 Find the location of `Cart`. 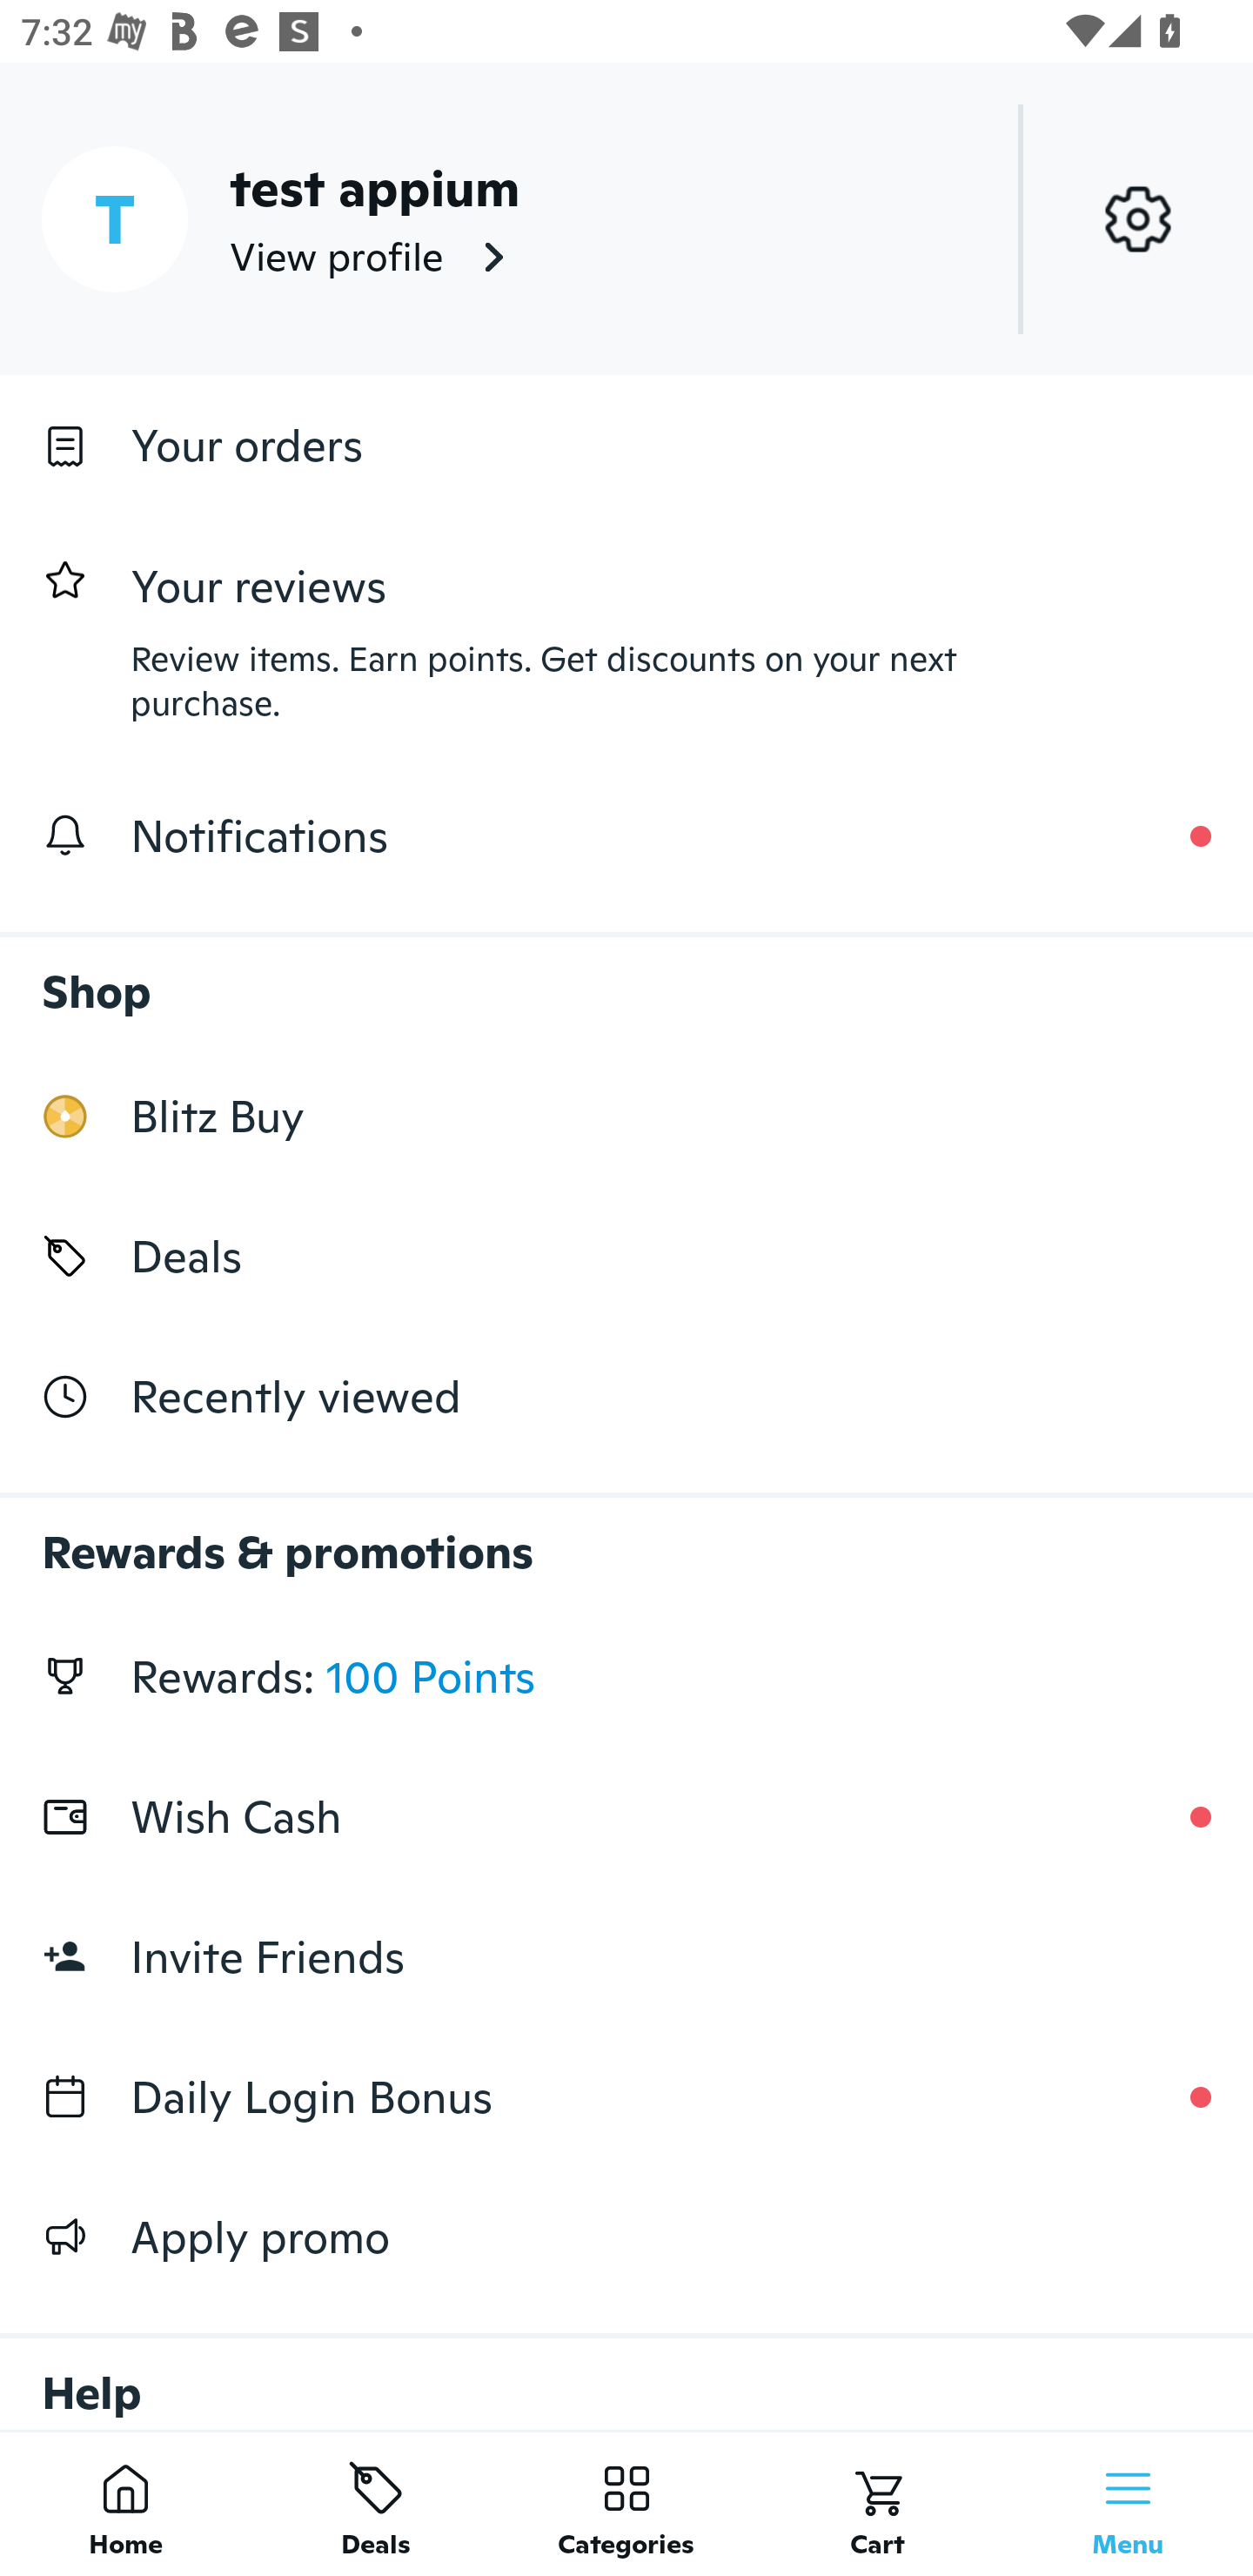

Cart is located at coordinates (877, 2503).